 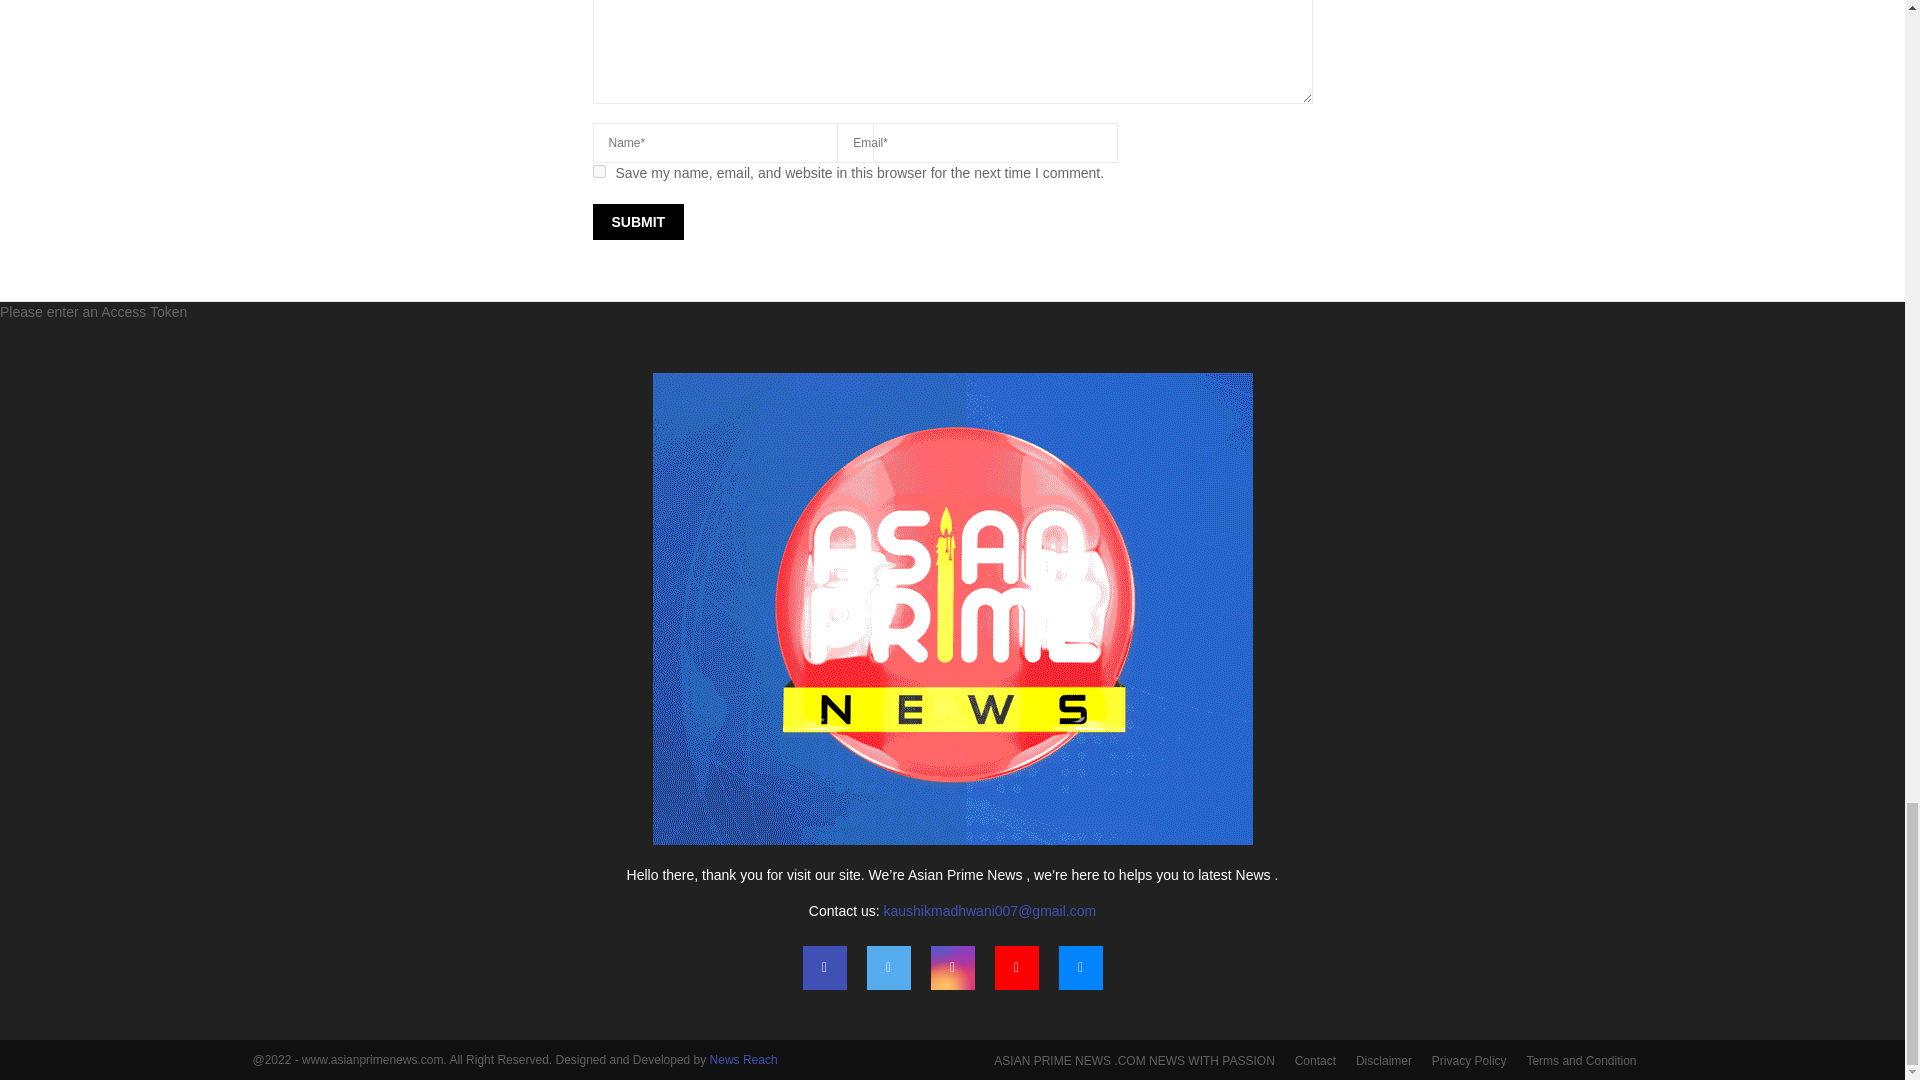 I want to click on Submit, so click(x=637, y=222).